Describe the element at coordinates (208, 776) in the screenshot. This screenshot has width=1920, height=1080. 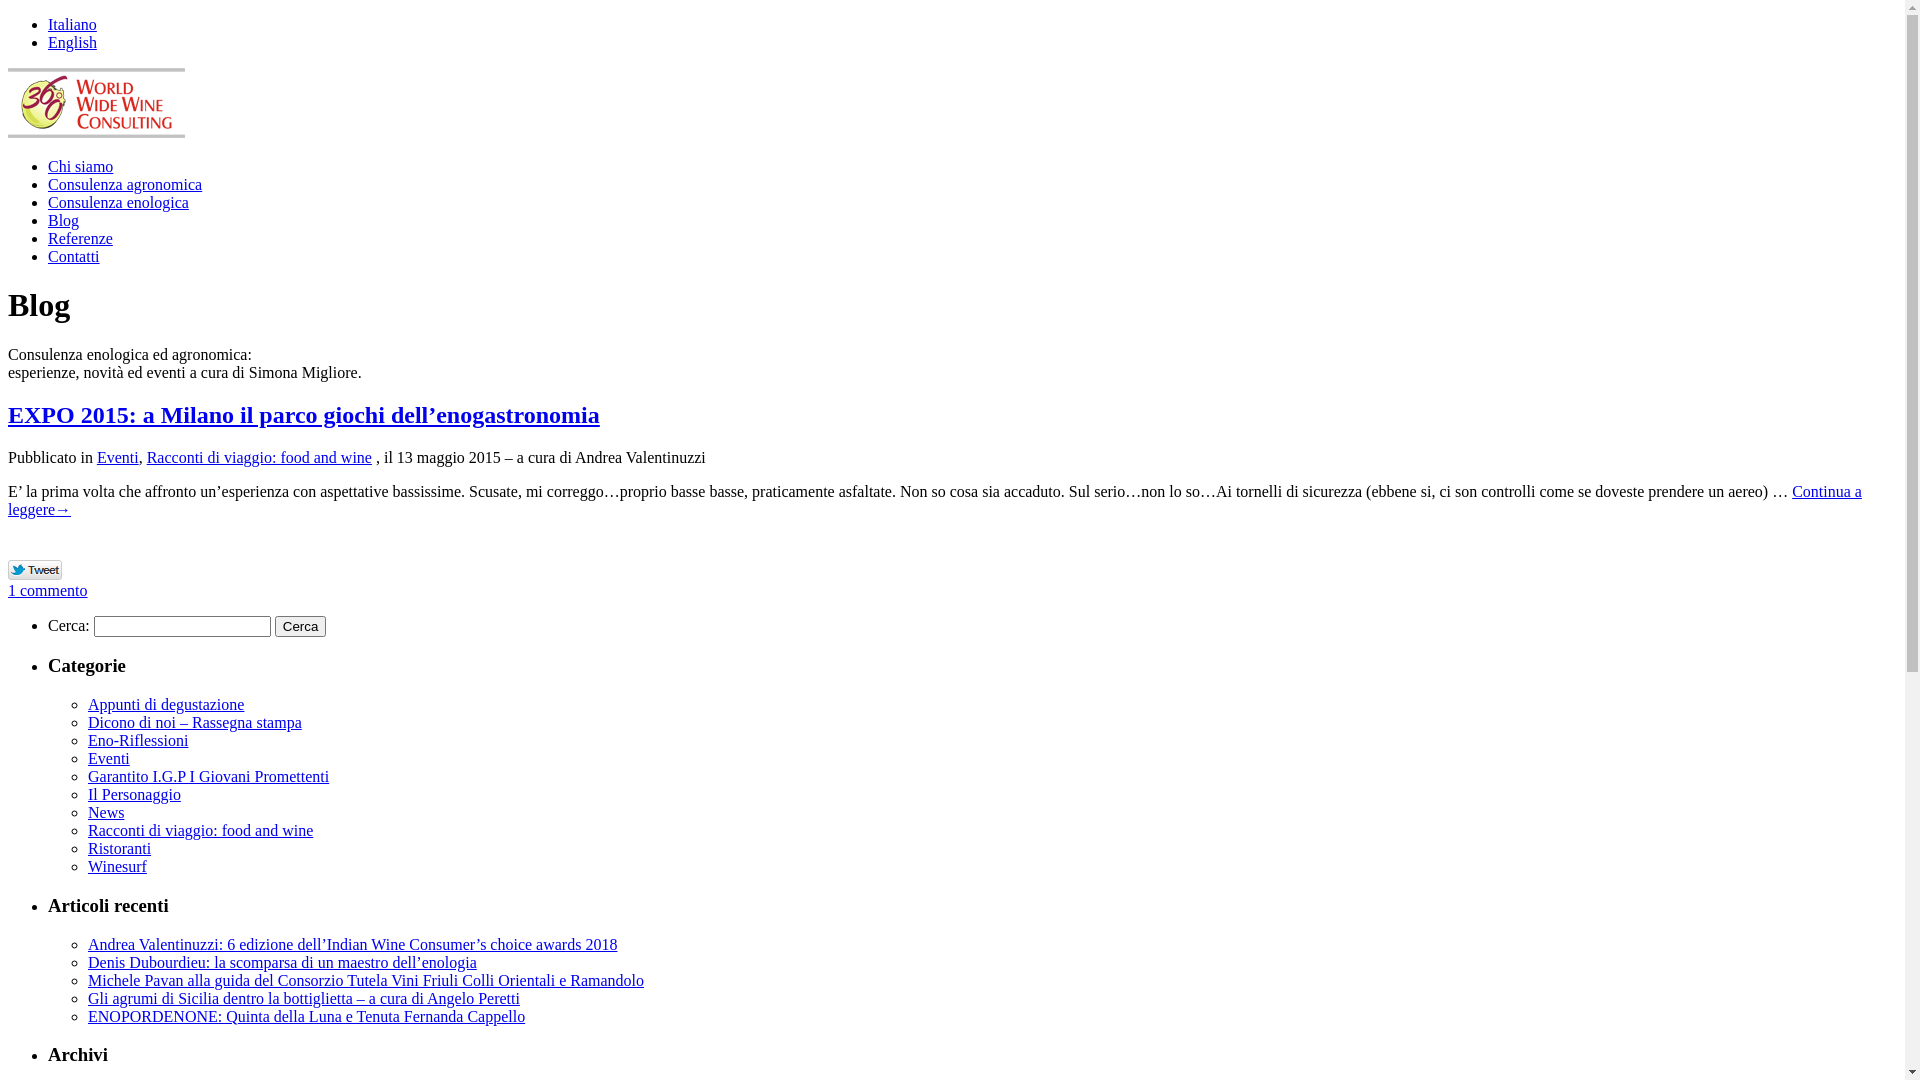
I see `Garantito I.G.P I Giovani Promettenti` at that location.